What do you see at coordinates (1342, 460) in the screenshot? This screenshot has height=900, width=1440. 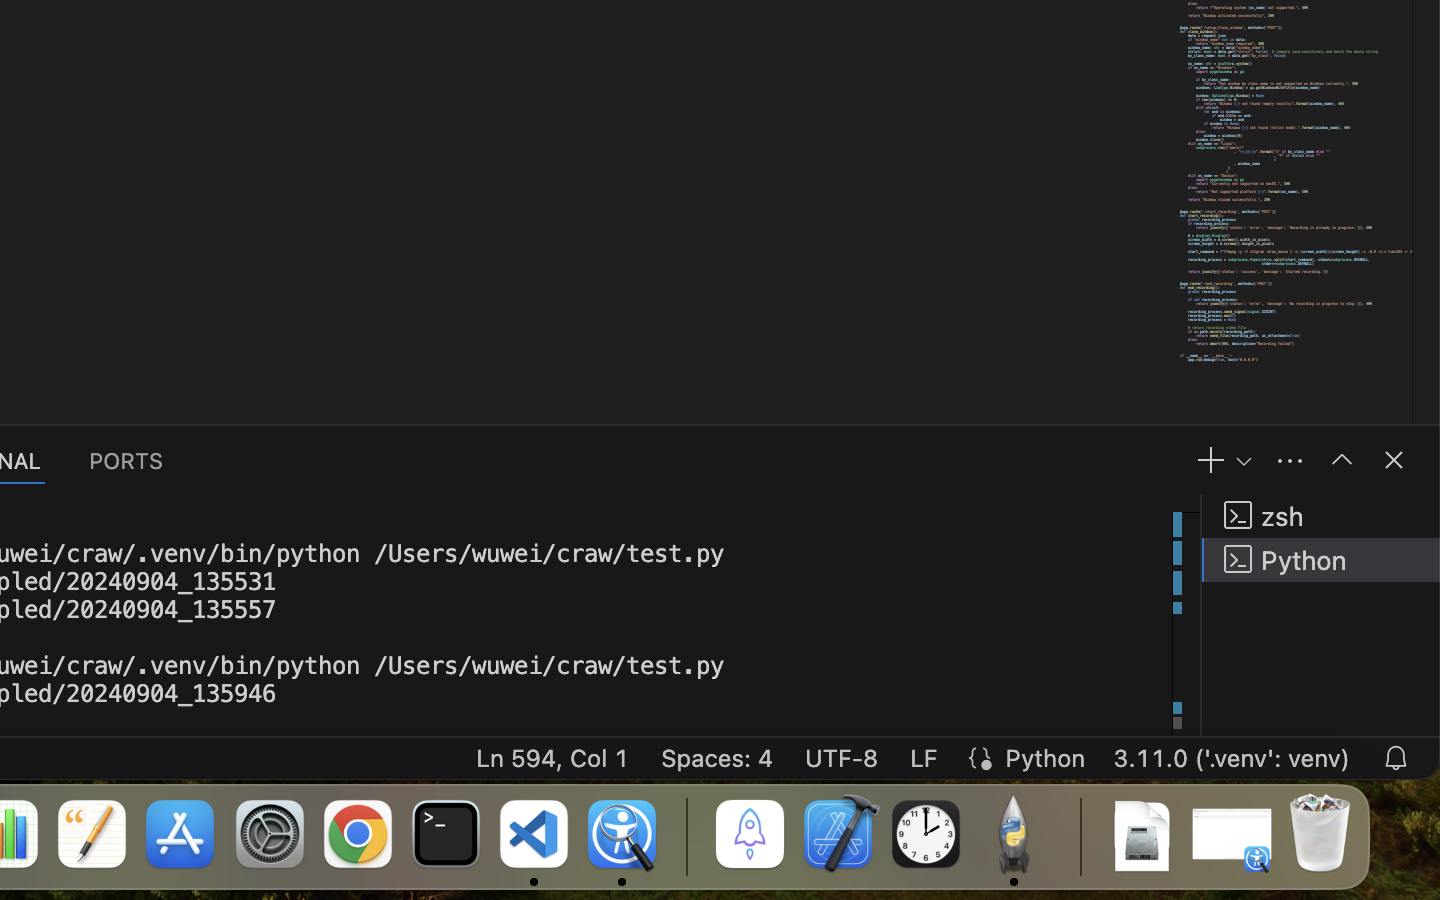 I see `` at bounding box center [1342, 460].